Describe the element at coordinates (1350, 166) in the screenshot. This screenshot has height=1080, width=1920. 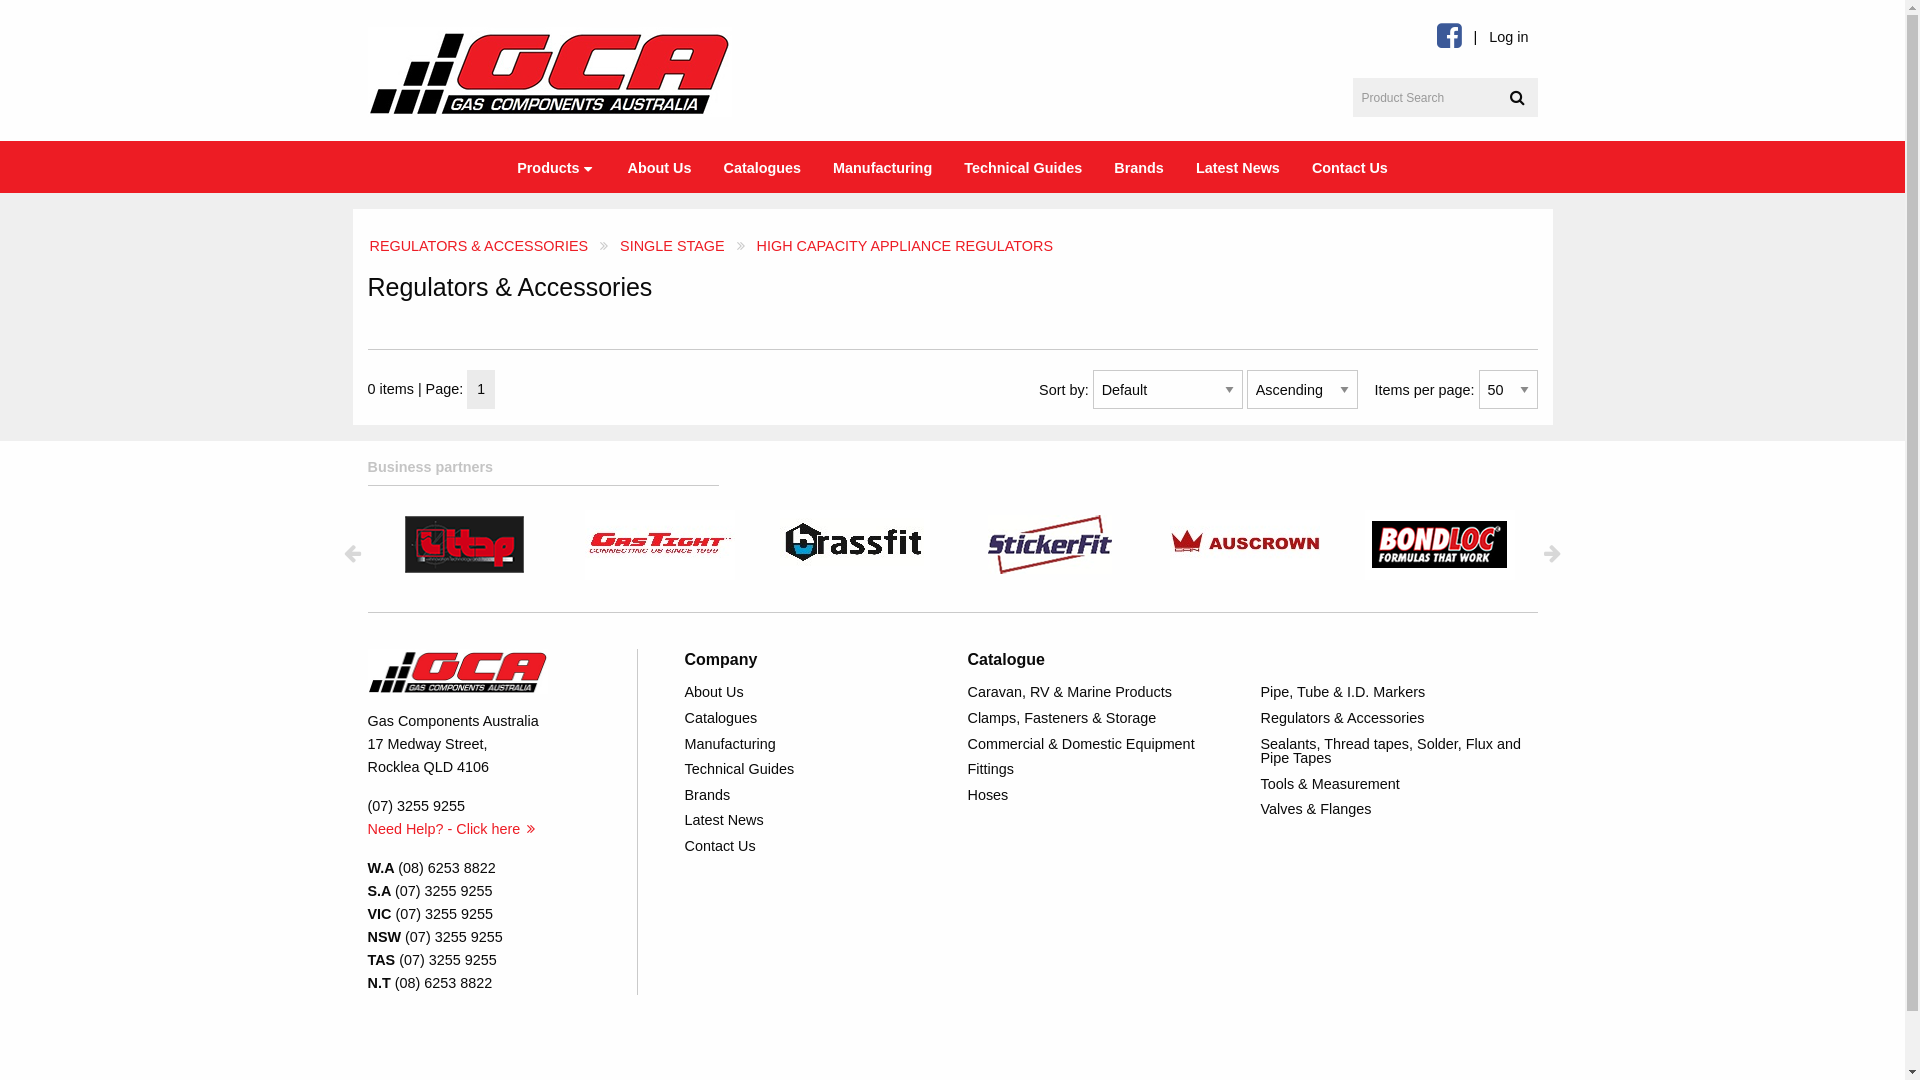
I see `Contact Us` at that location.